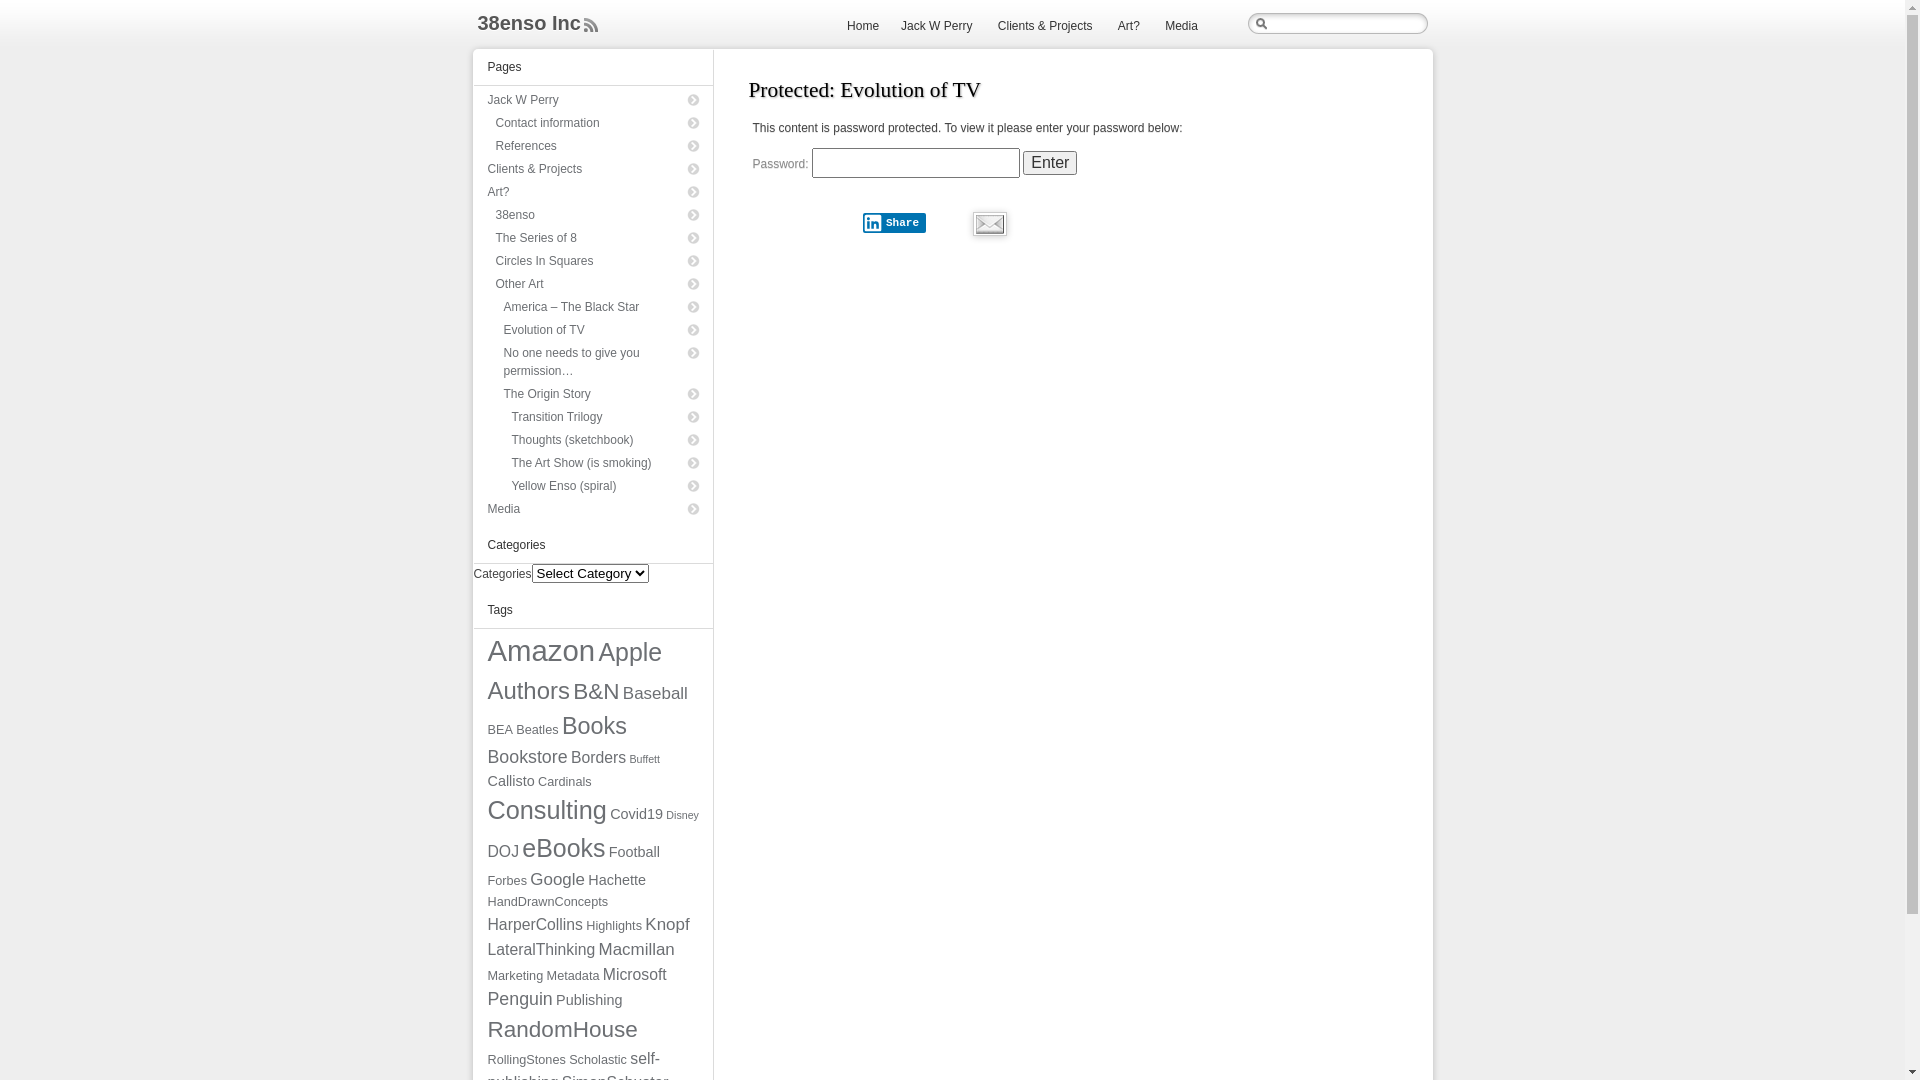 This screenshot has height=1080, width=1920. What do you see at coordinates (606, 486) in the screenshot?
I see `Yellow Enso (spiral)` at bounding box center [606, 486].